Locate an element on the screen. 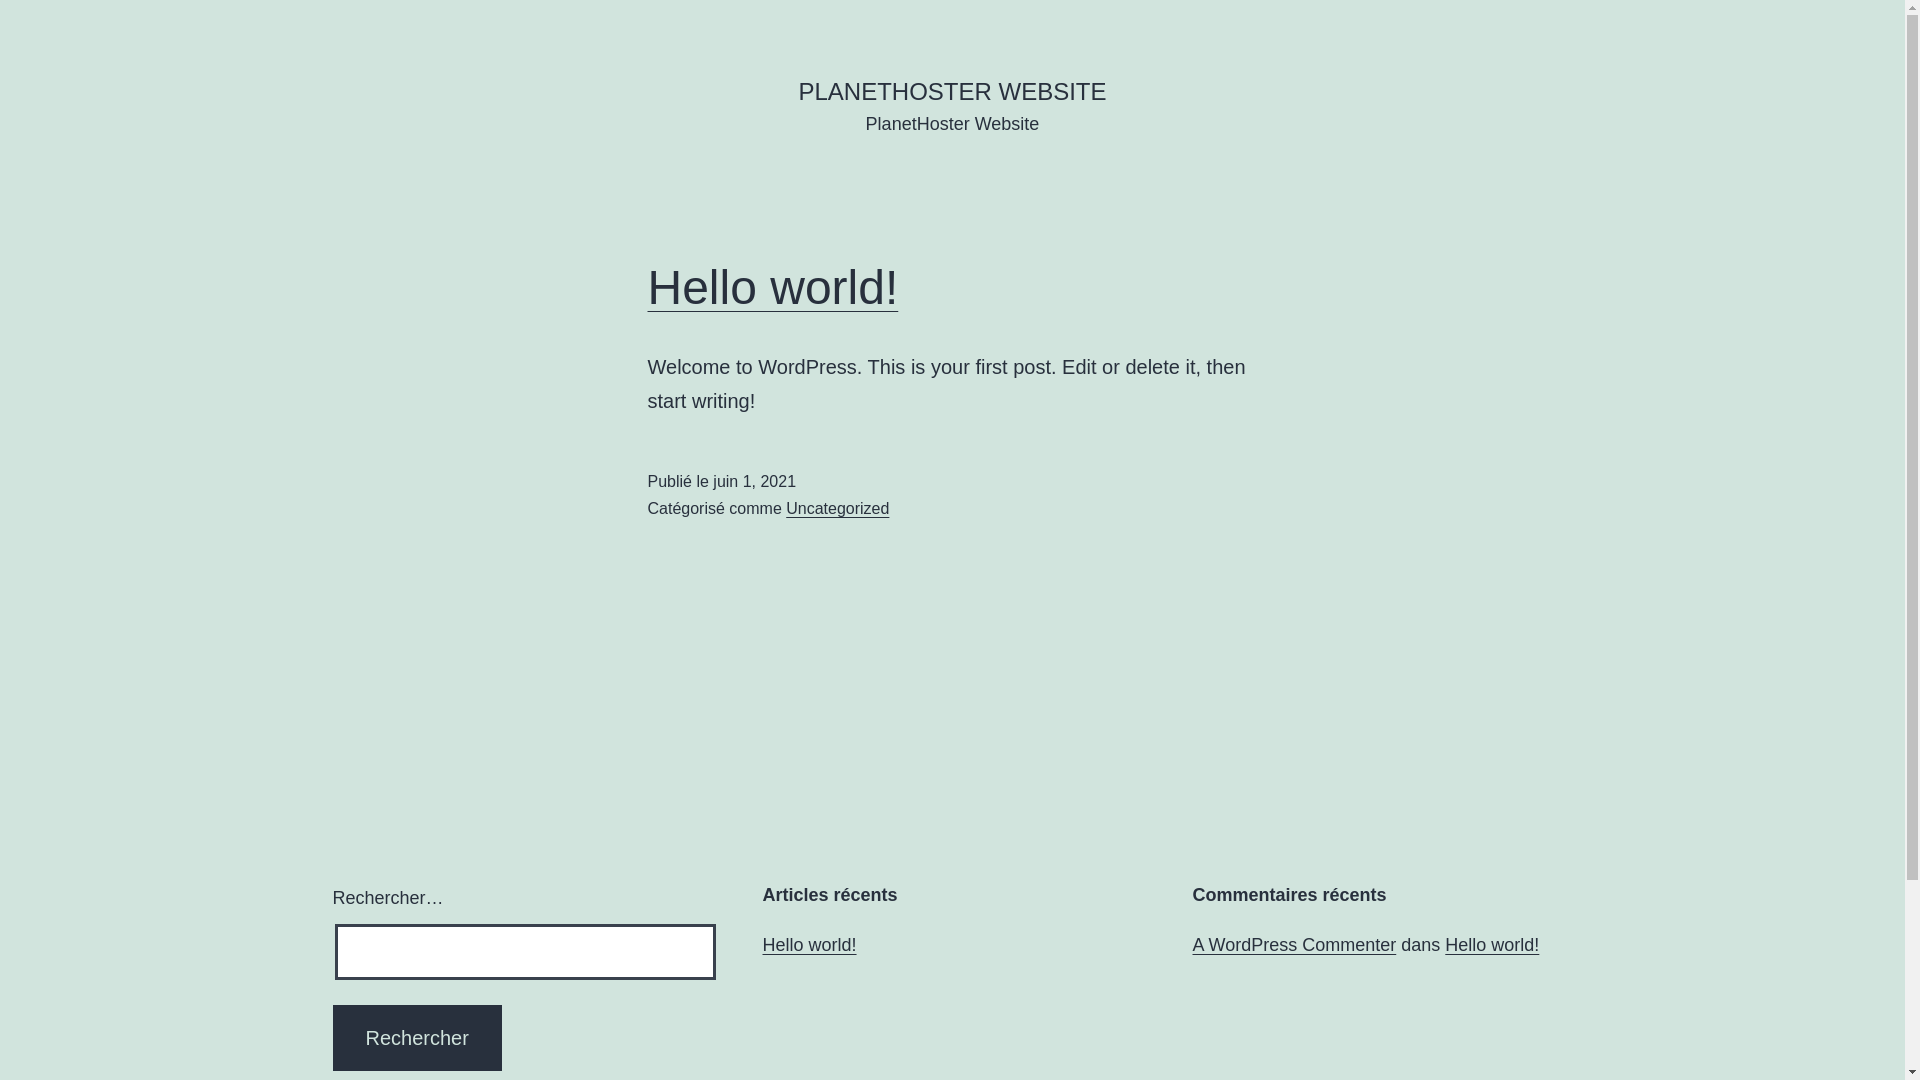 The width and height of the screenshot is (1920, 1080). Rechercher is located at coordinates (416, 1038).